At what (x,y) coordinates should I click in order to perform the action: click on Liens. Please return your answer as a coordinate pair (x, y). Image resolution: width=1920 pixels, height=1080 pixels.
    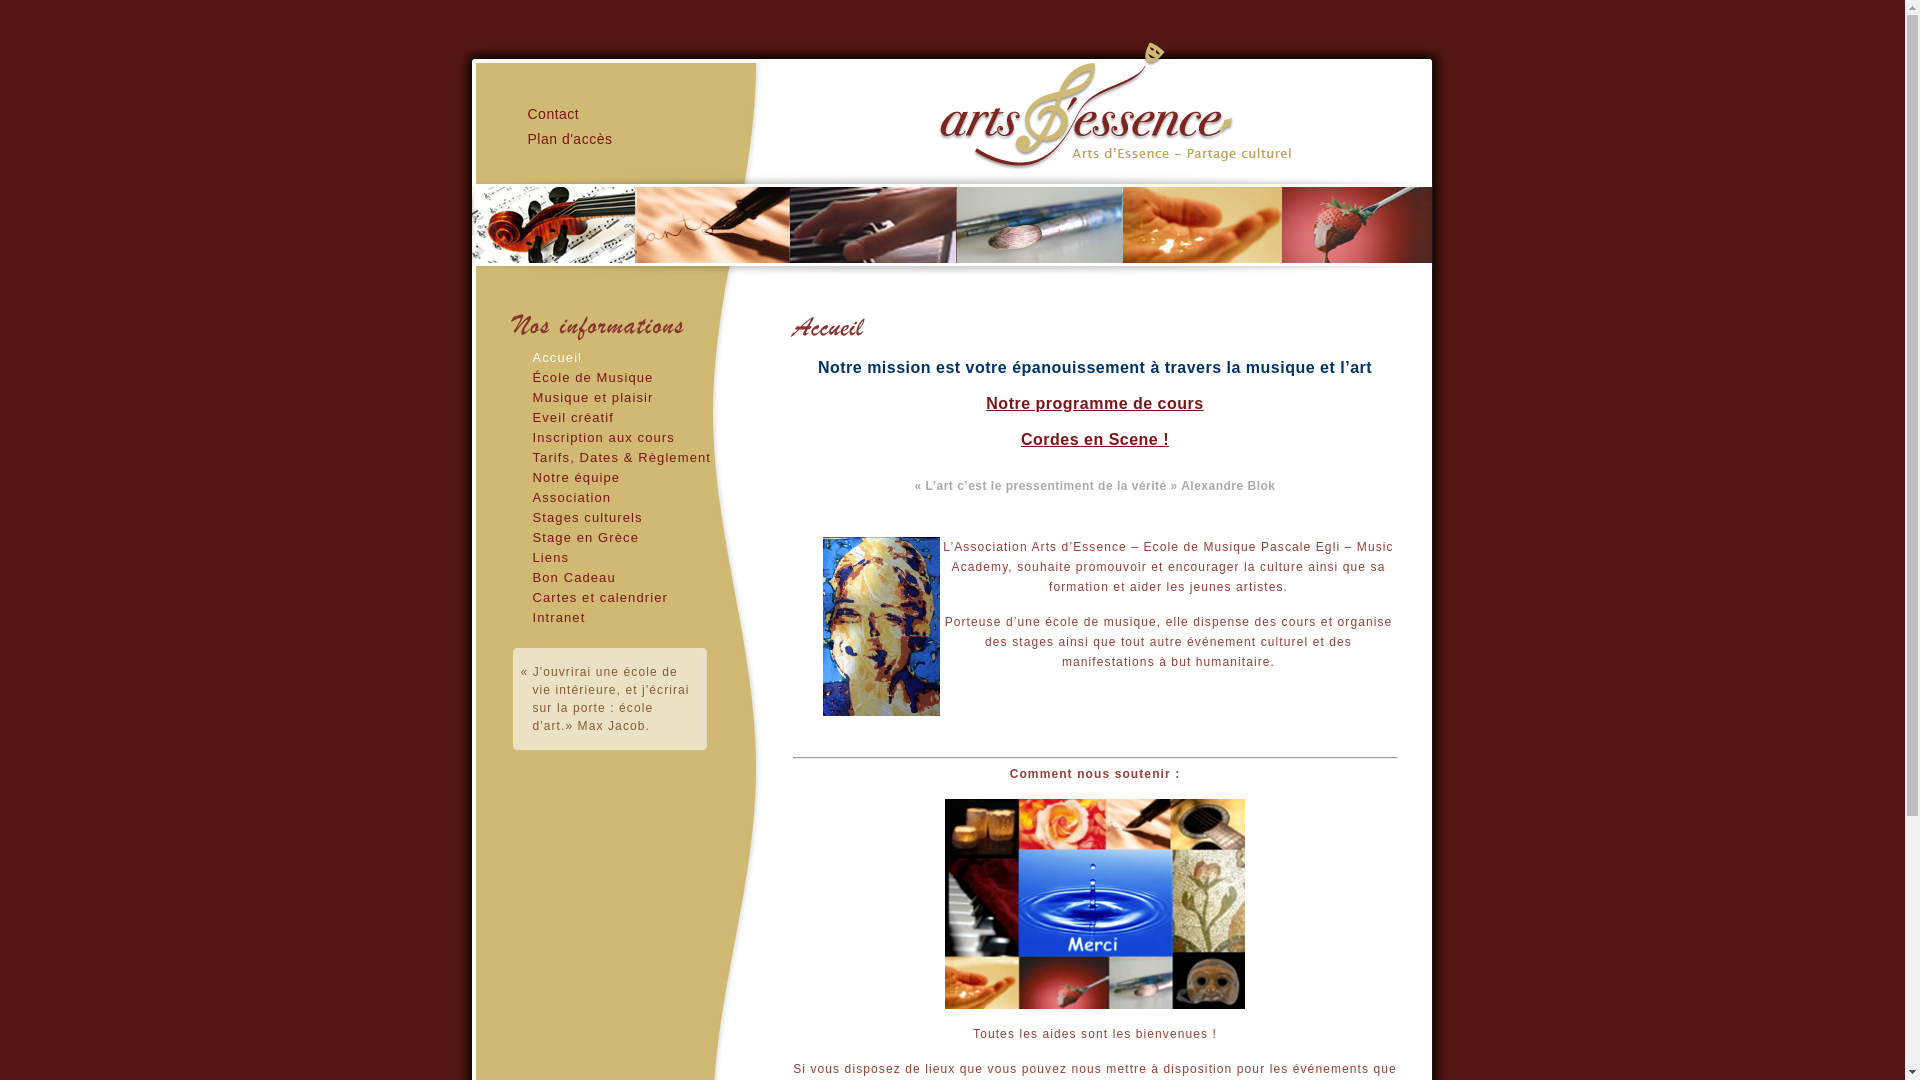
    Looking at the image, I should click on (550, 558).